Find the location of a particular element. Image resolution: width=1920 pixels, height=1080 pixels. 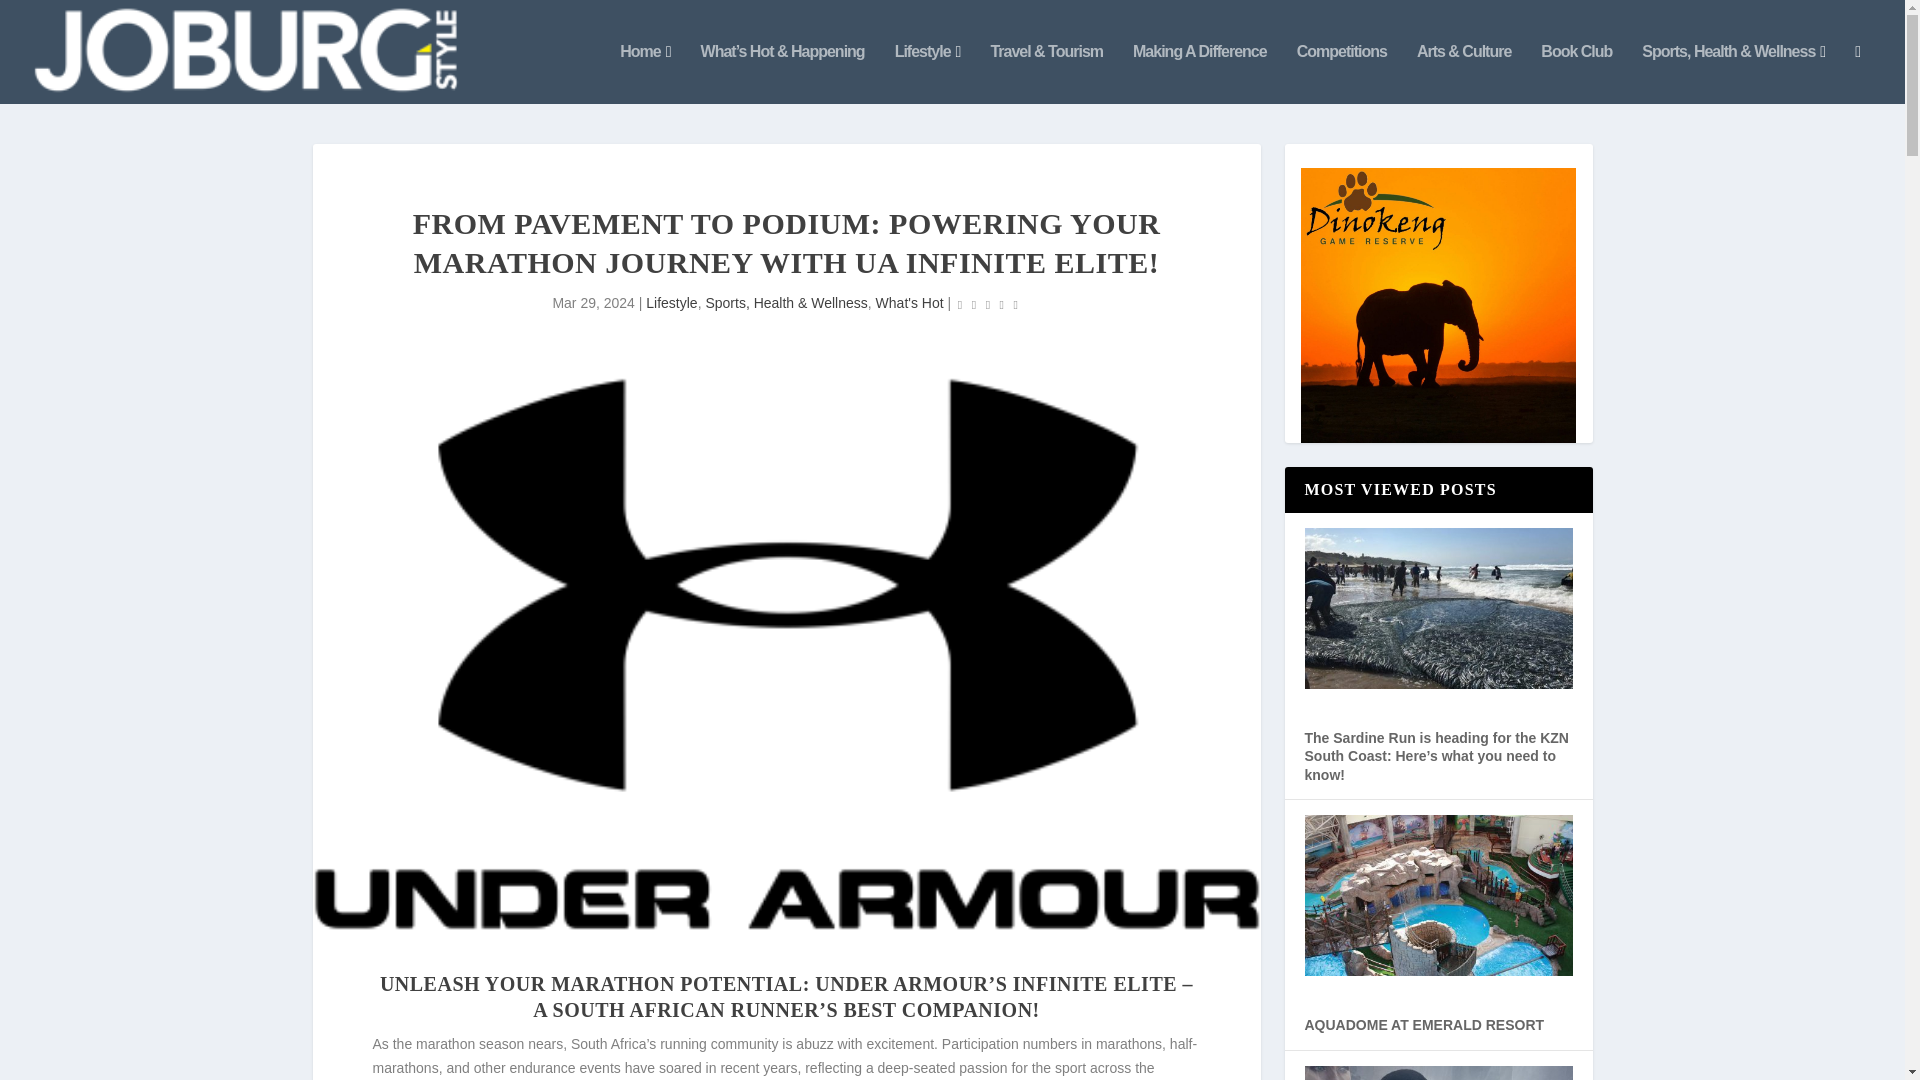

Making A Difference is located at coordinates (1200, 74).